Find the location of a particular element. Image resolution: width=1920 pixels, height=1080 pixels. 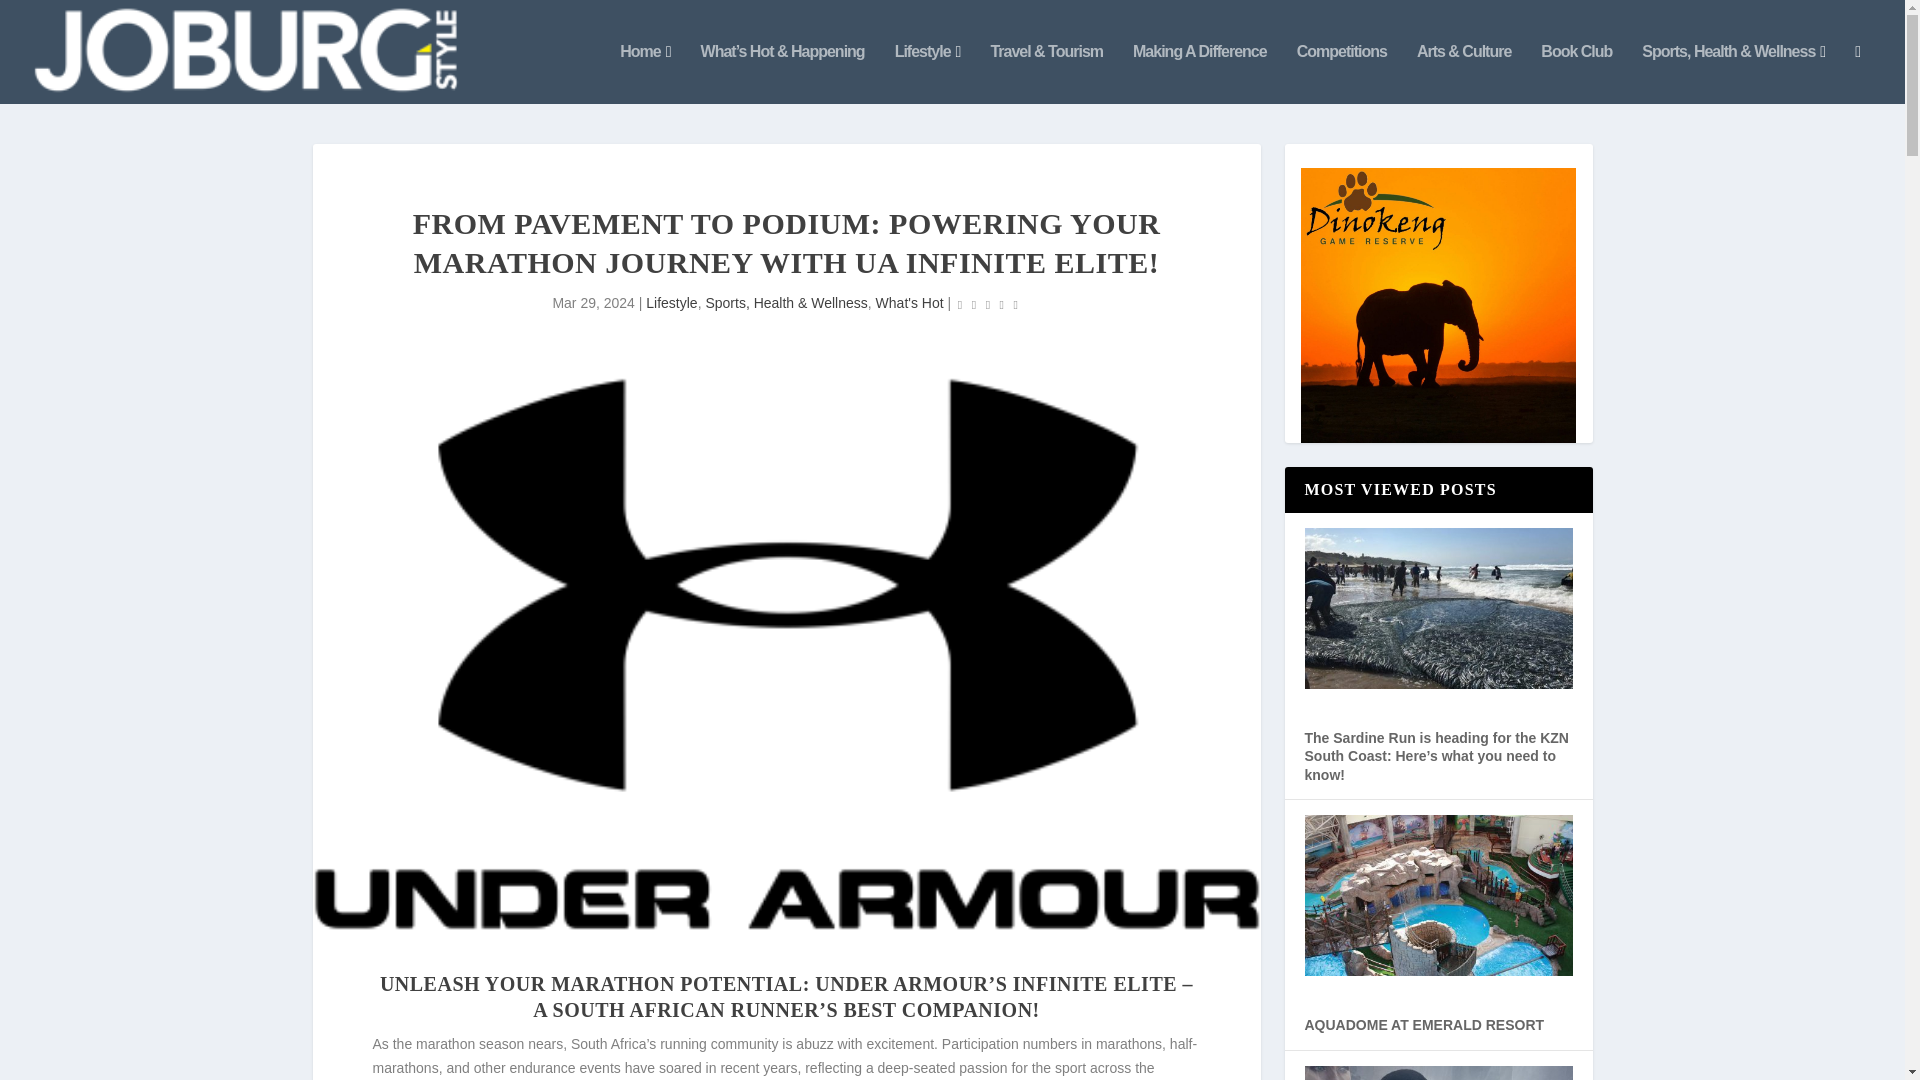

Making A Difference is located at coordinates (1200, 74).